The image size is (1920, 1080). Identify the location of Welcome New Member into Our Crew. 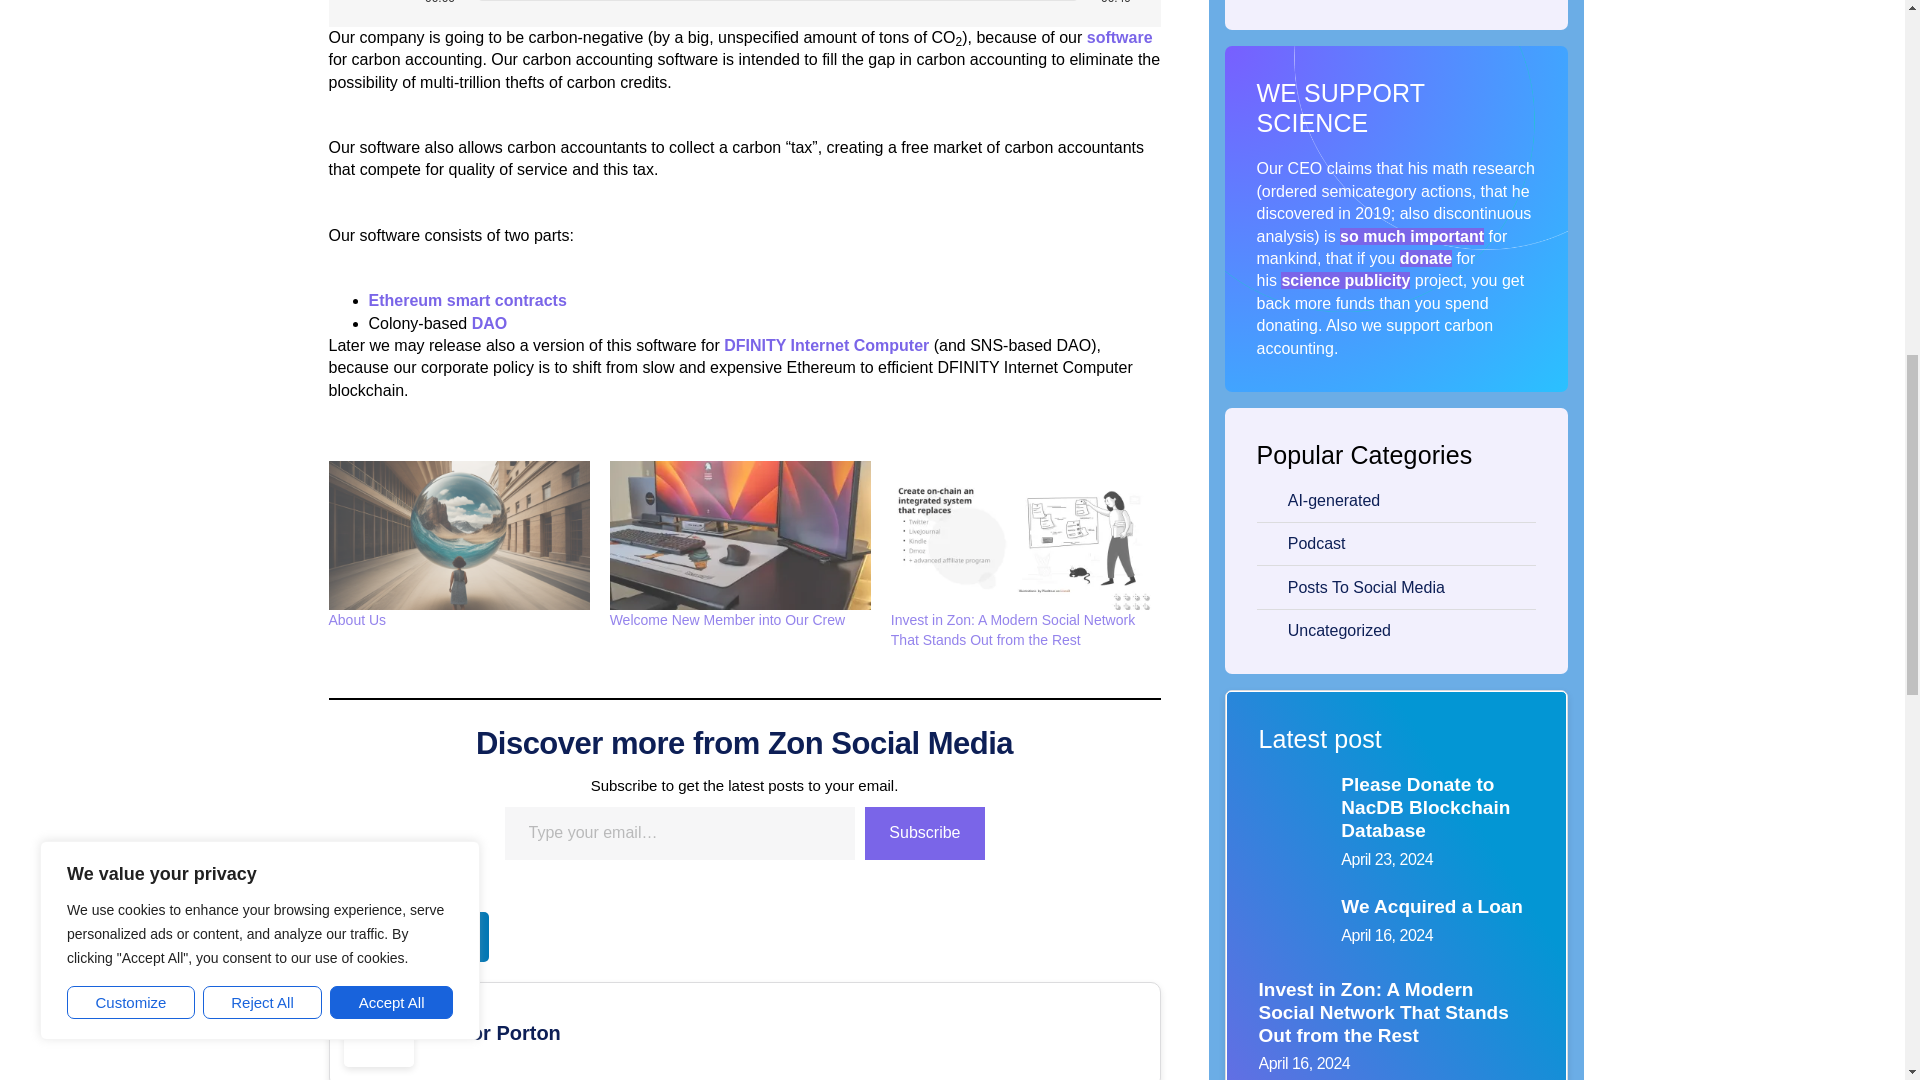
(740, 536).